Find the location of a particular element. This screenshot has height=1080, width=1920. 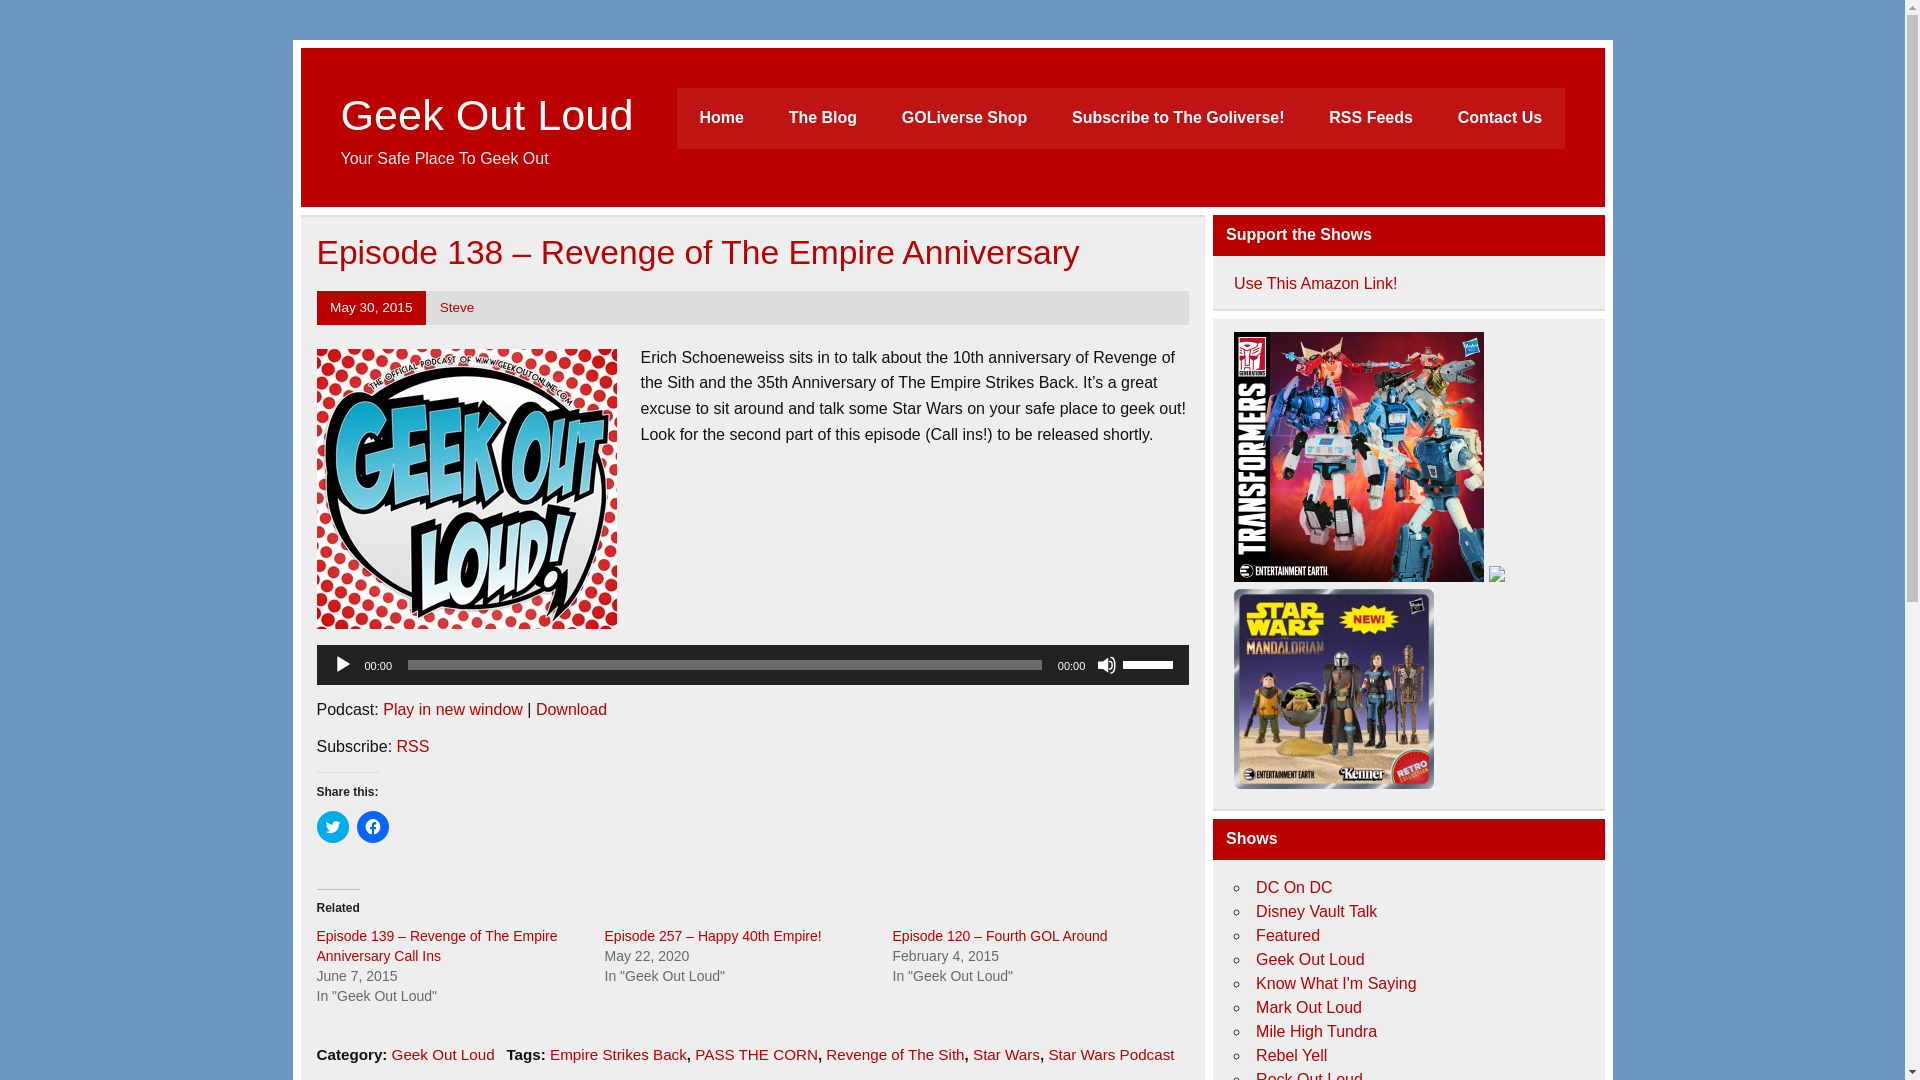

Featured is located at coordinates (1288, 934).